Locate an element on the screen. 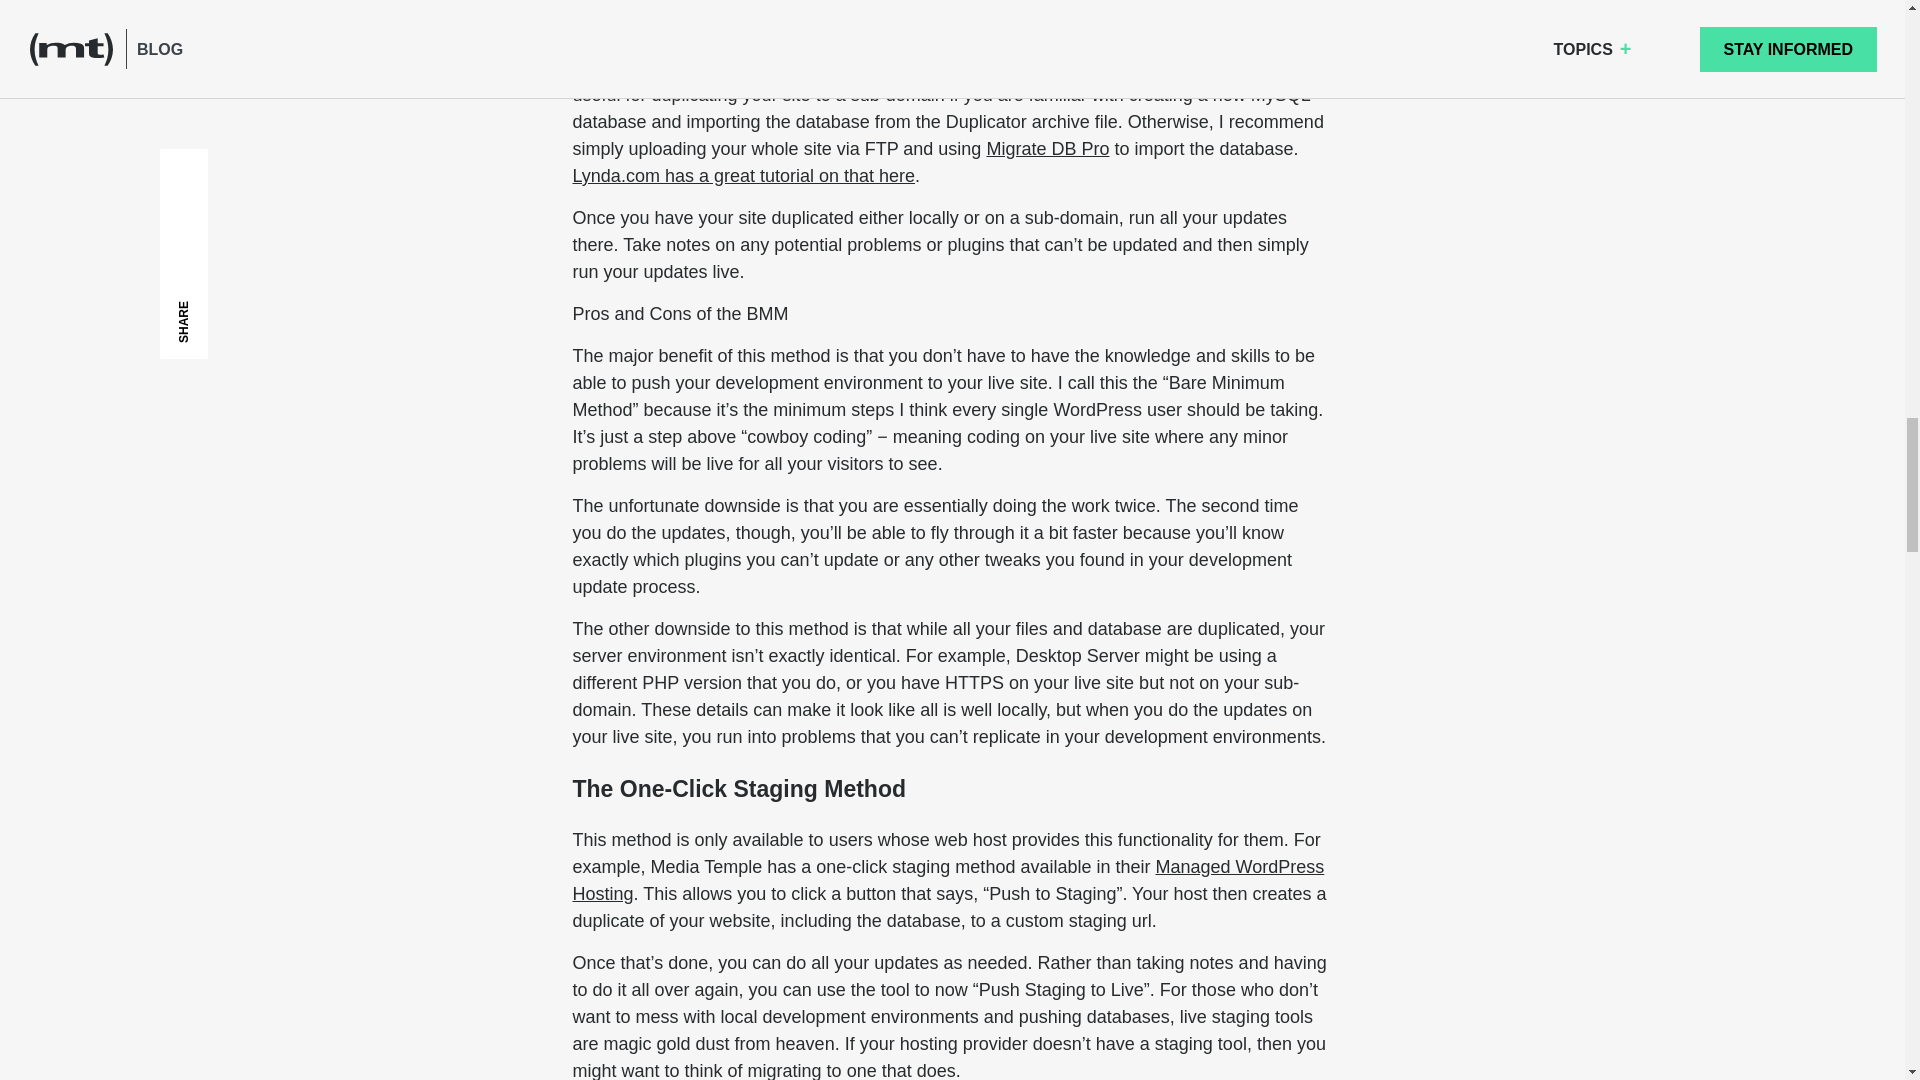 The height and width of the screenshot is (1080, 1920). full tutorial on that here is located at coordinates (1082, 4).